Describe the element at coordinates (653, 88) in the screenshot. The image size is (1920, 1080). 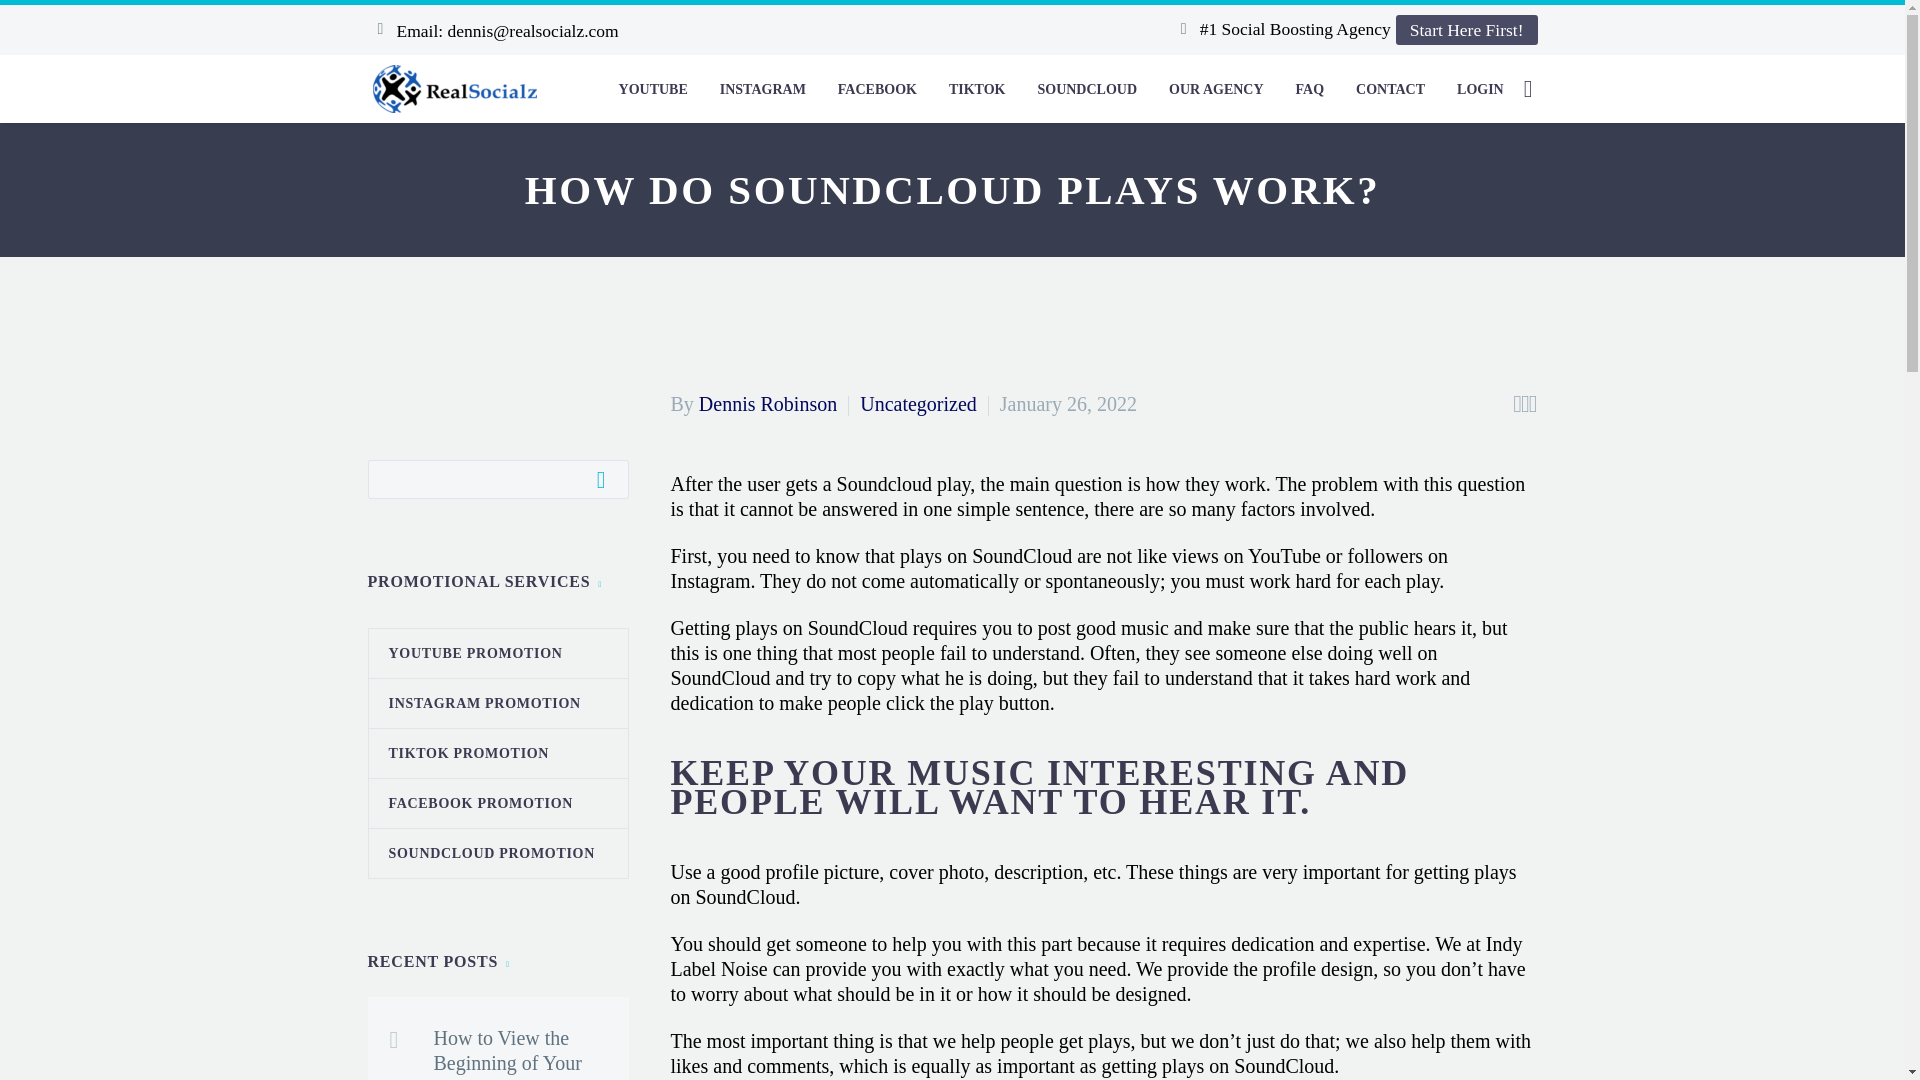
I see `YOUTUBE` at that location.